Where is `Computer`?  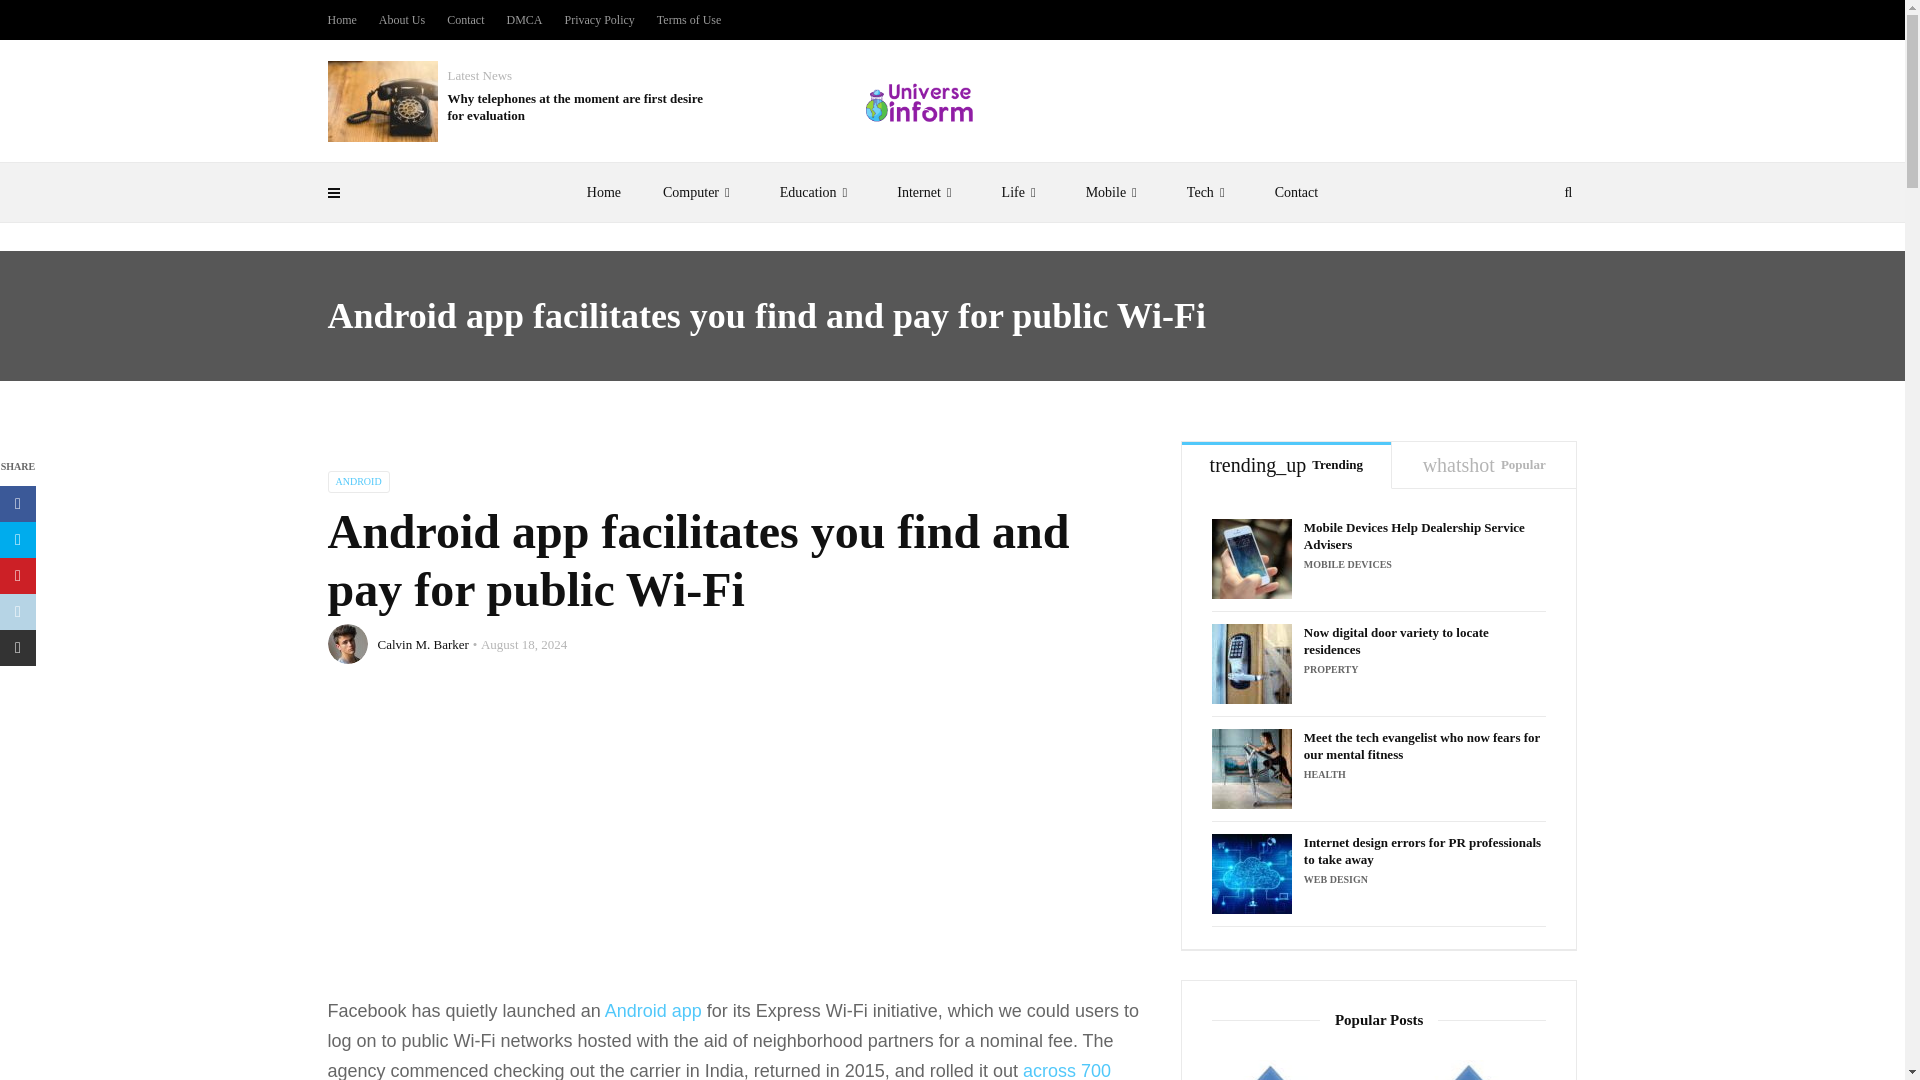 Computer is located at coordinates (700, 192).